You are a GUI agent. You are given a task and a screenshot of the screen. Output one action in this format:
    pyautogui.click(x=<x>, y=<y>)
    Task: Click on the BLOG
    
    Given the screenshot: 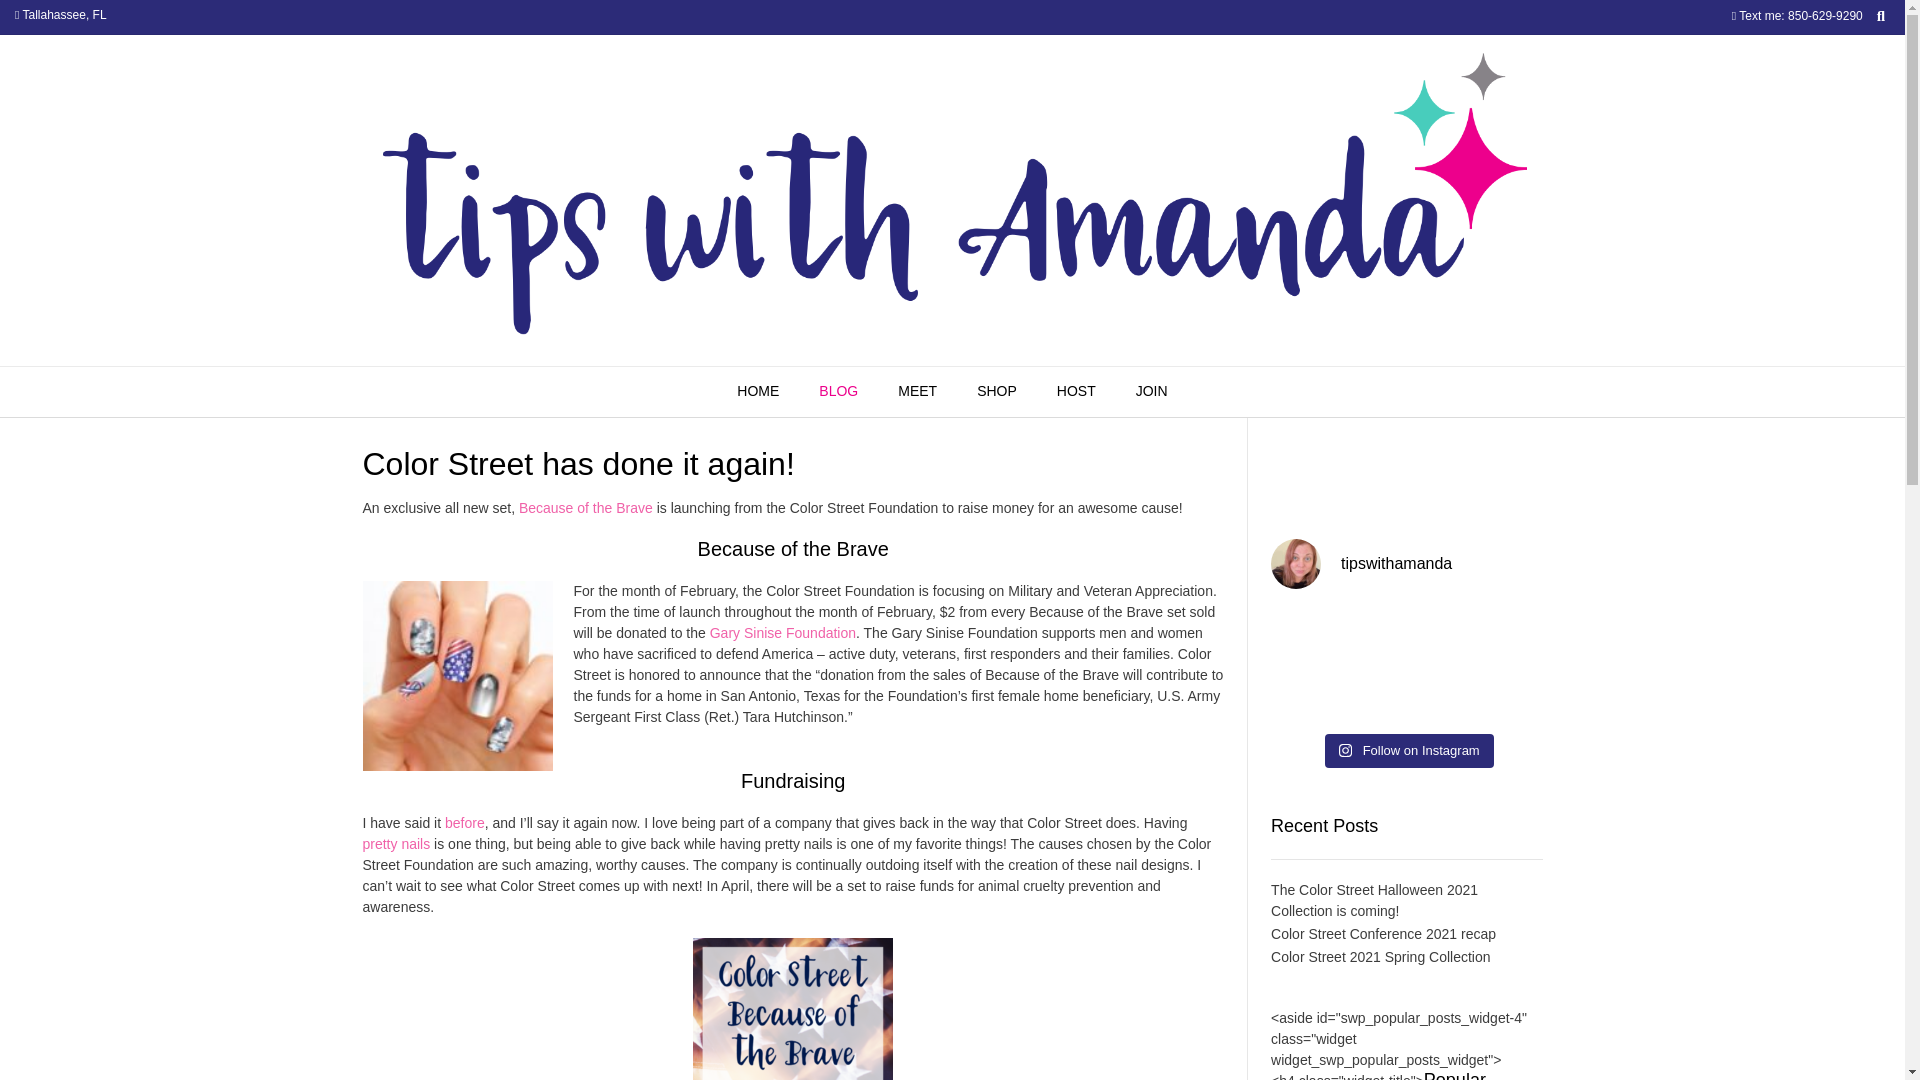 What is the action you would take?
    pyautogui.click(x=838, y=392)
    